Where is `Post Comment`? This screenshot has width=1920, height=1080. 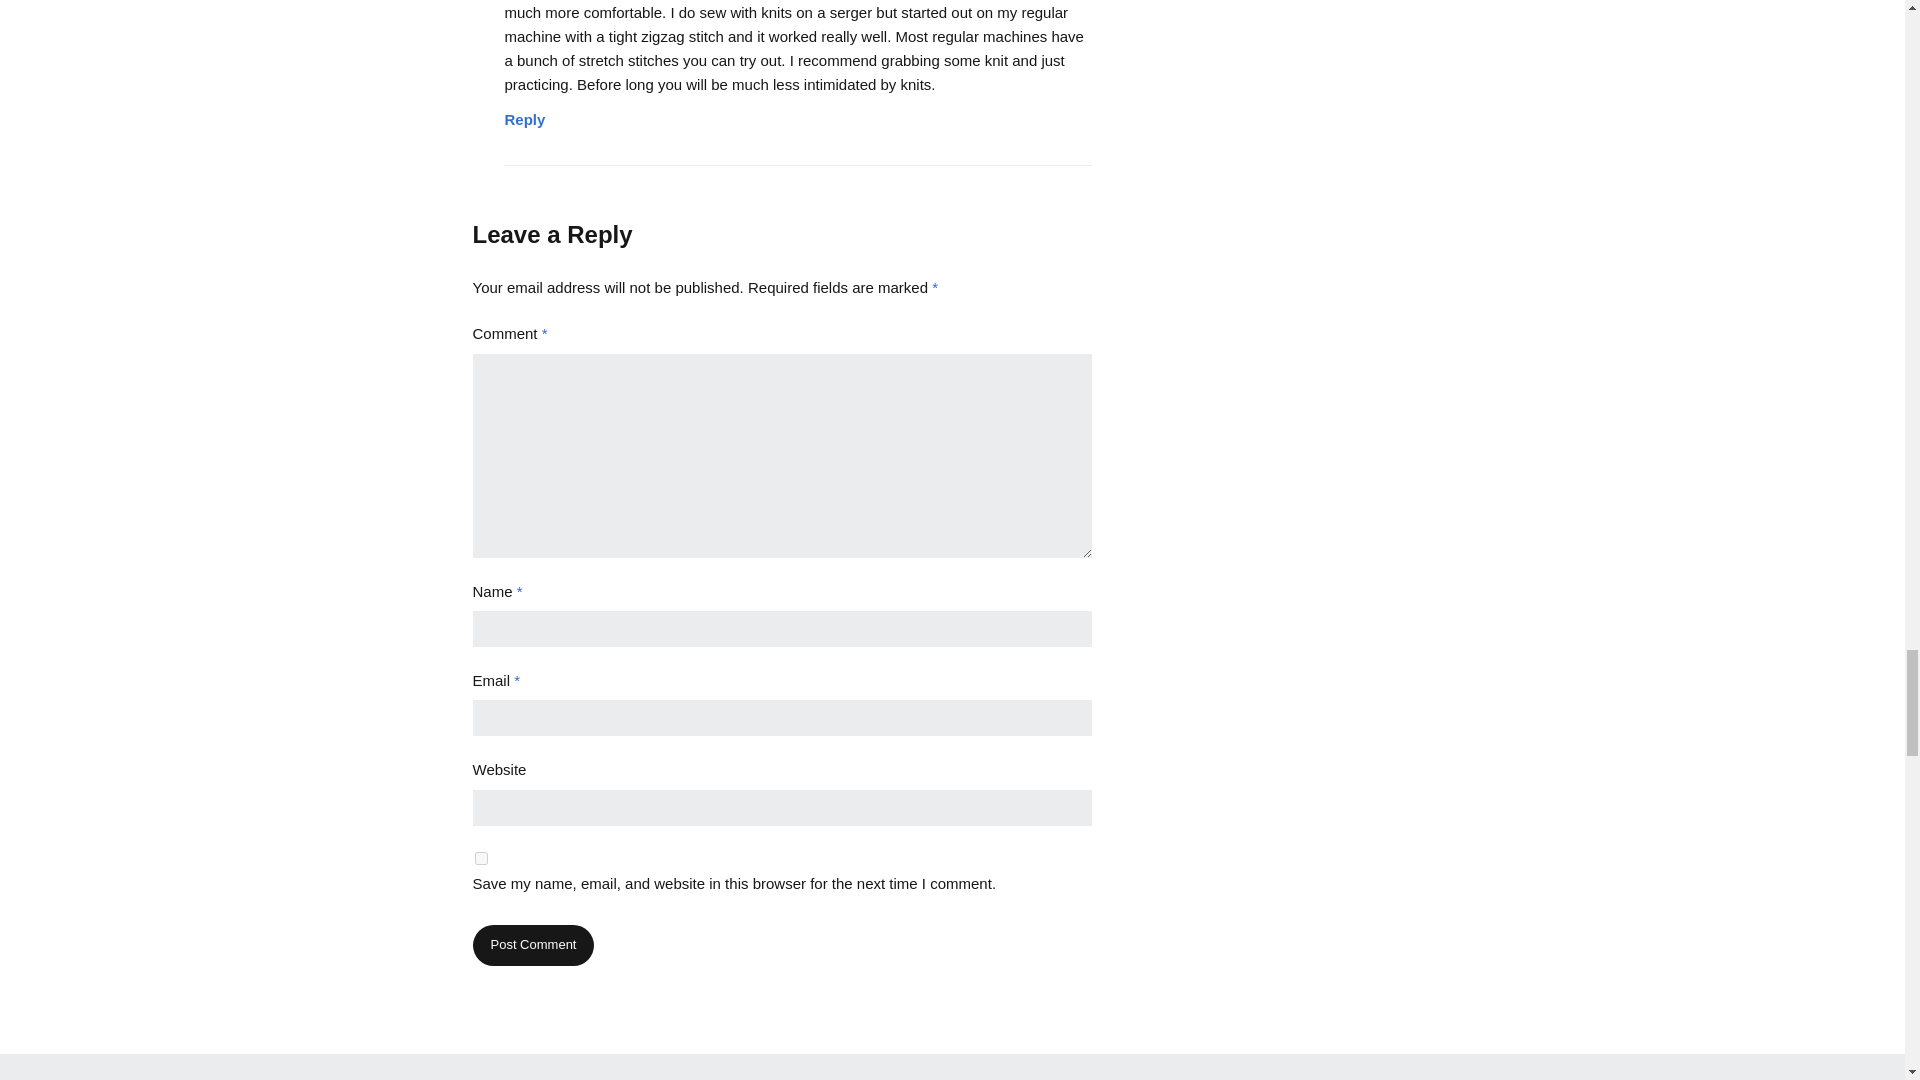
Post Comment is located at coordinates (532, 944).